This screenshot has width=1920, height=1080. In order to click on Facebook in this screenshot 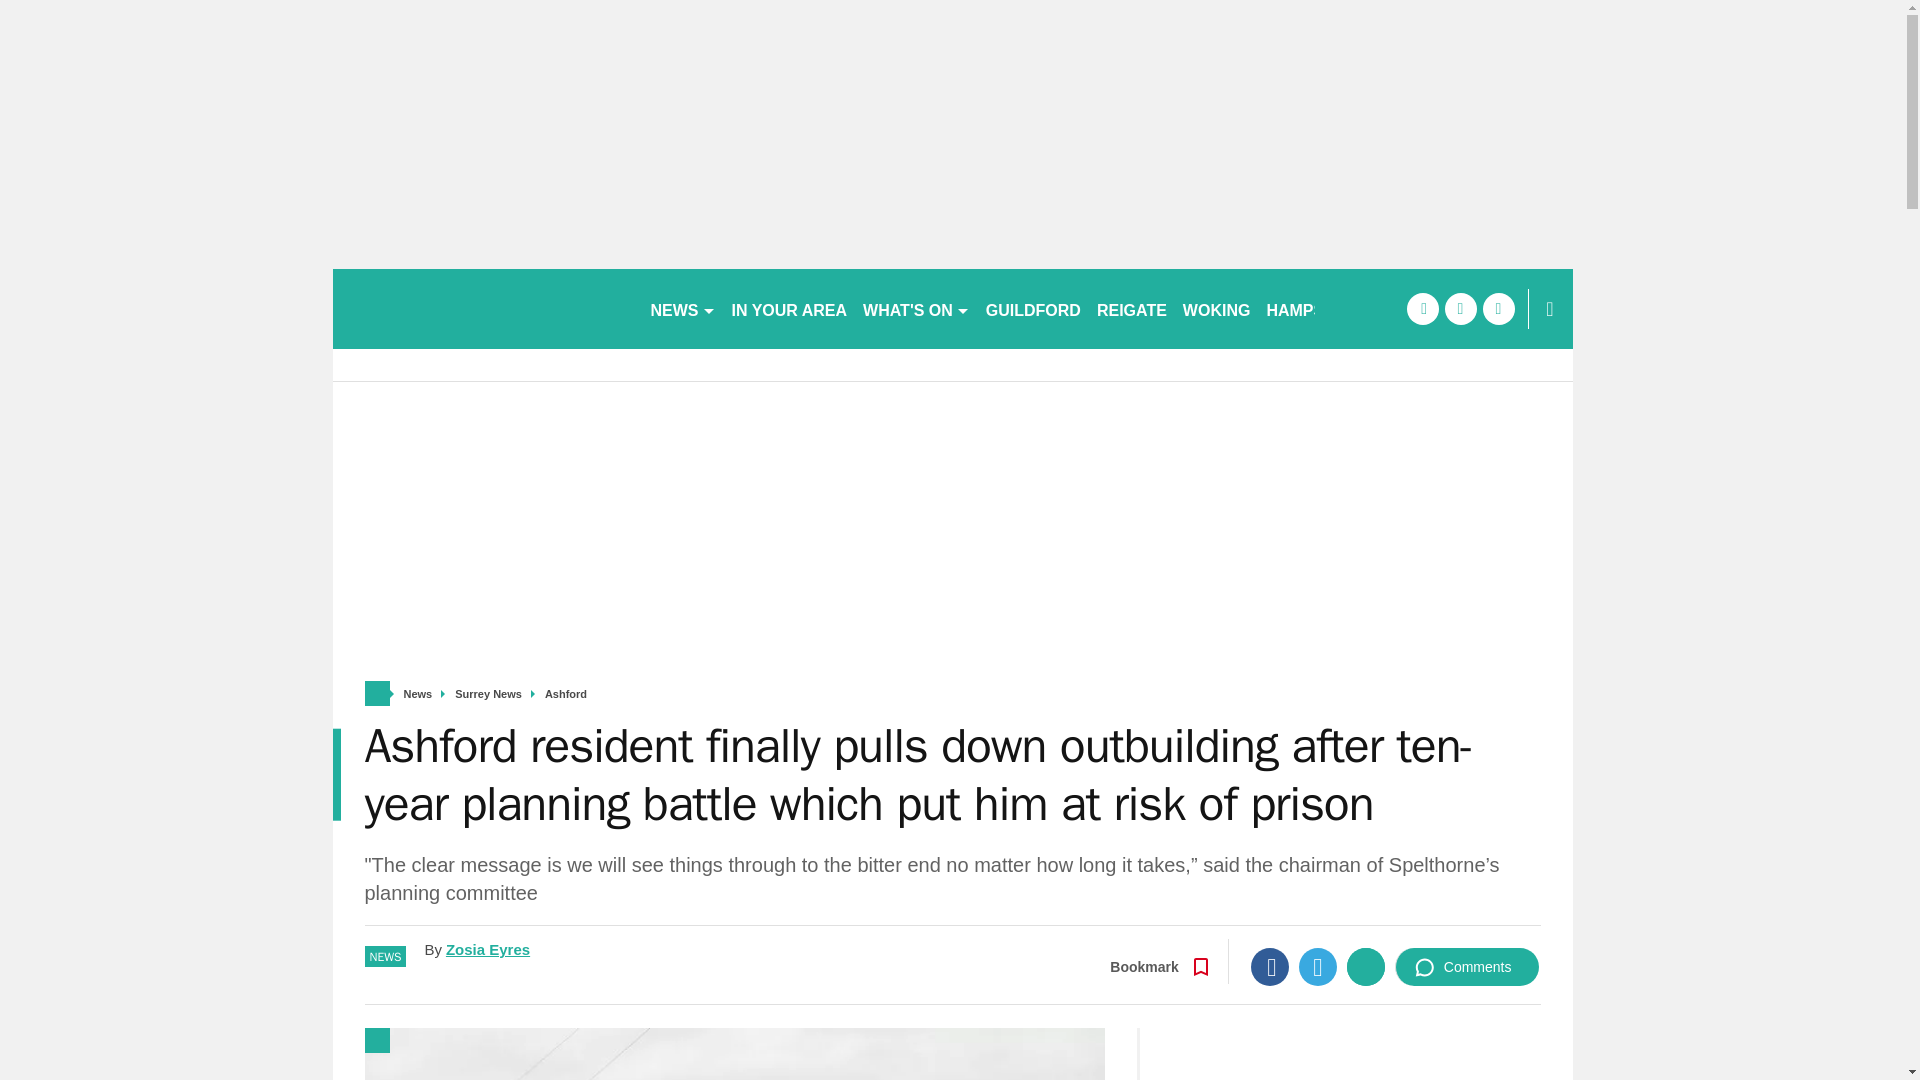, I will do `click(1270, 967)`.